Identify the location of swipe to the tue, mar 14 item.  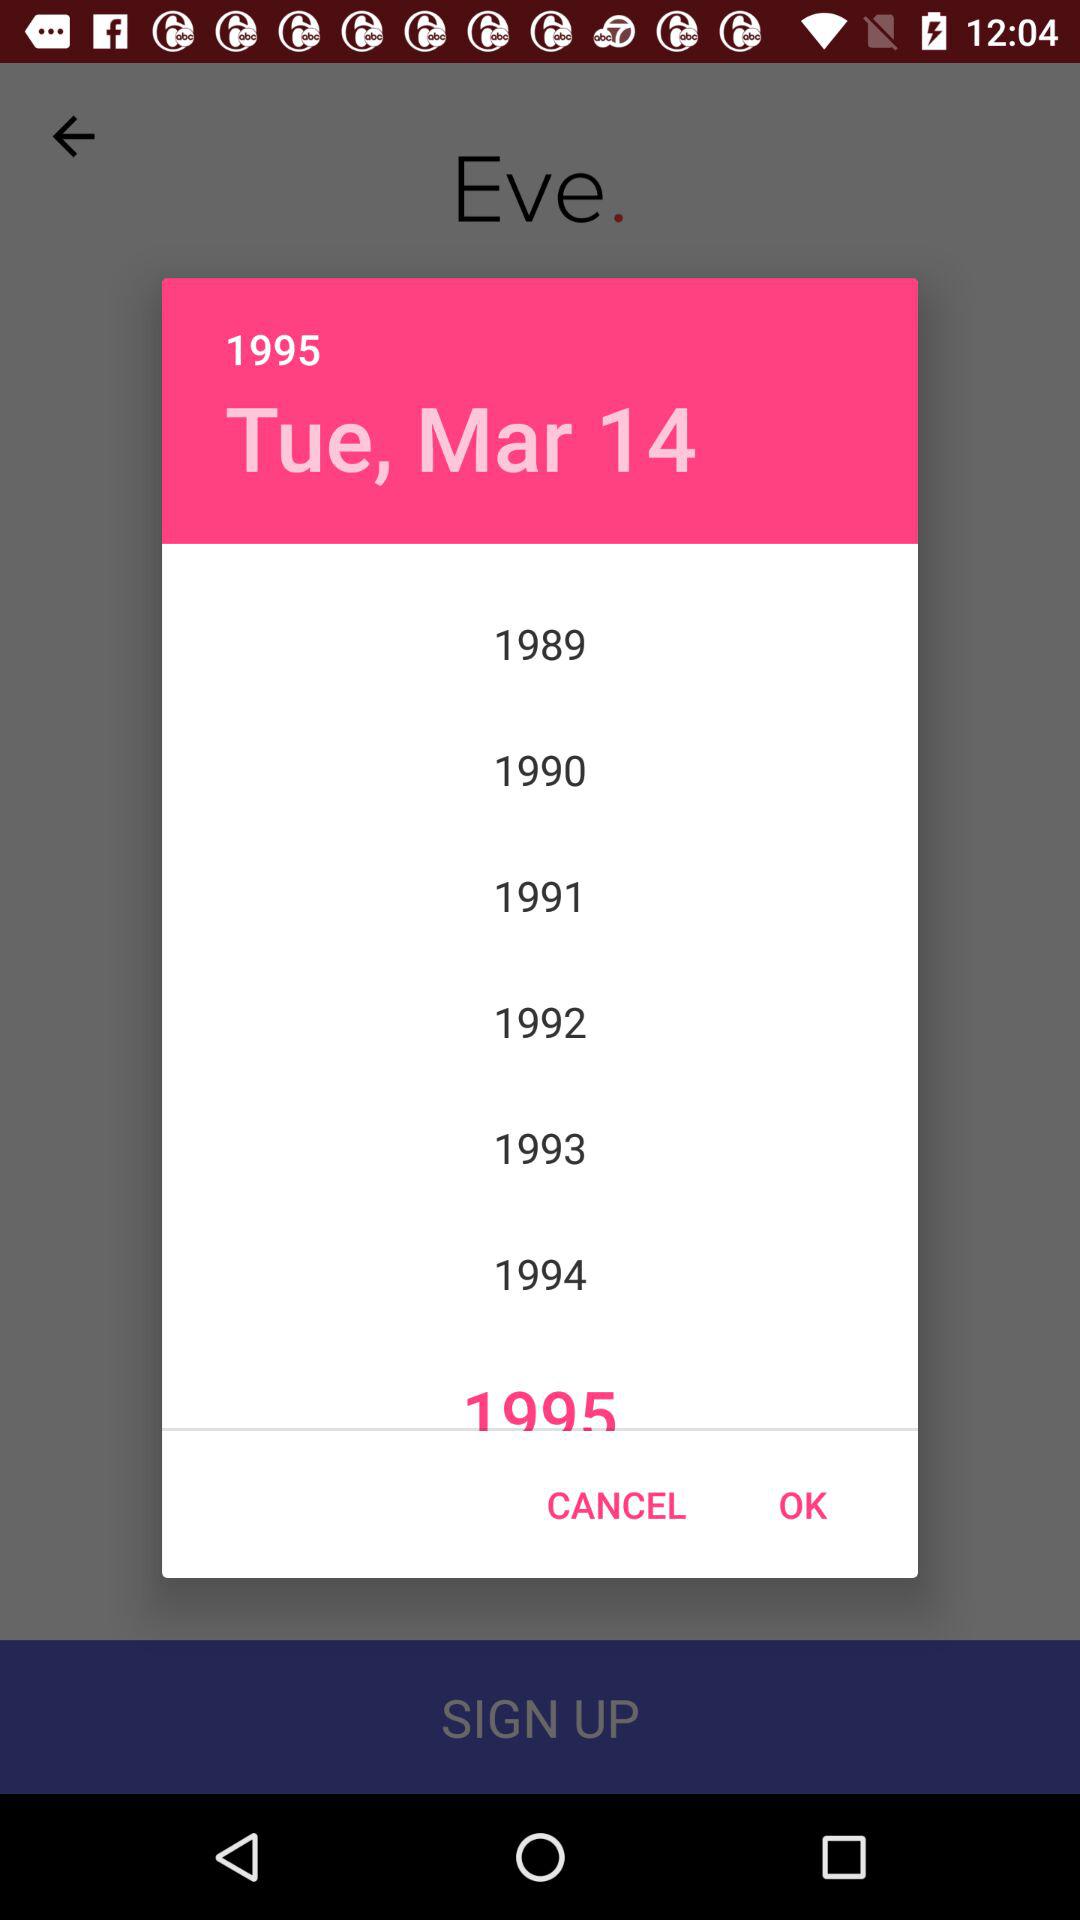
(460, 436).